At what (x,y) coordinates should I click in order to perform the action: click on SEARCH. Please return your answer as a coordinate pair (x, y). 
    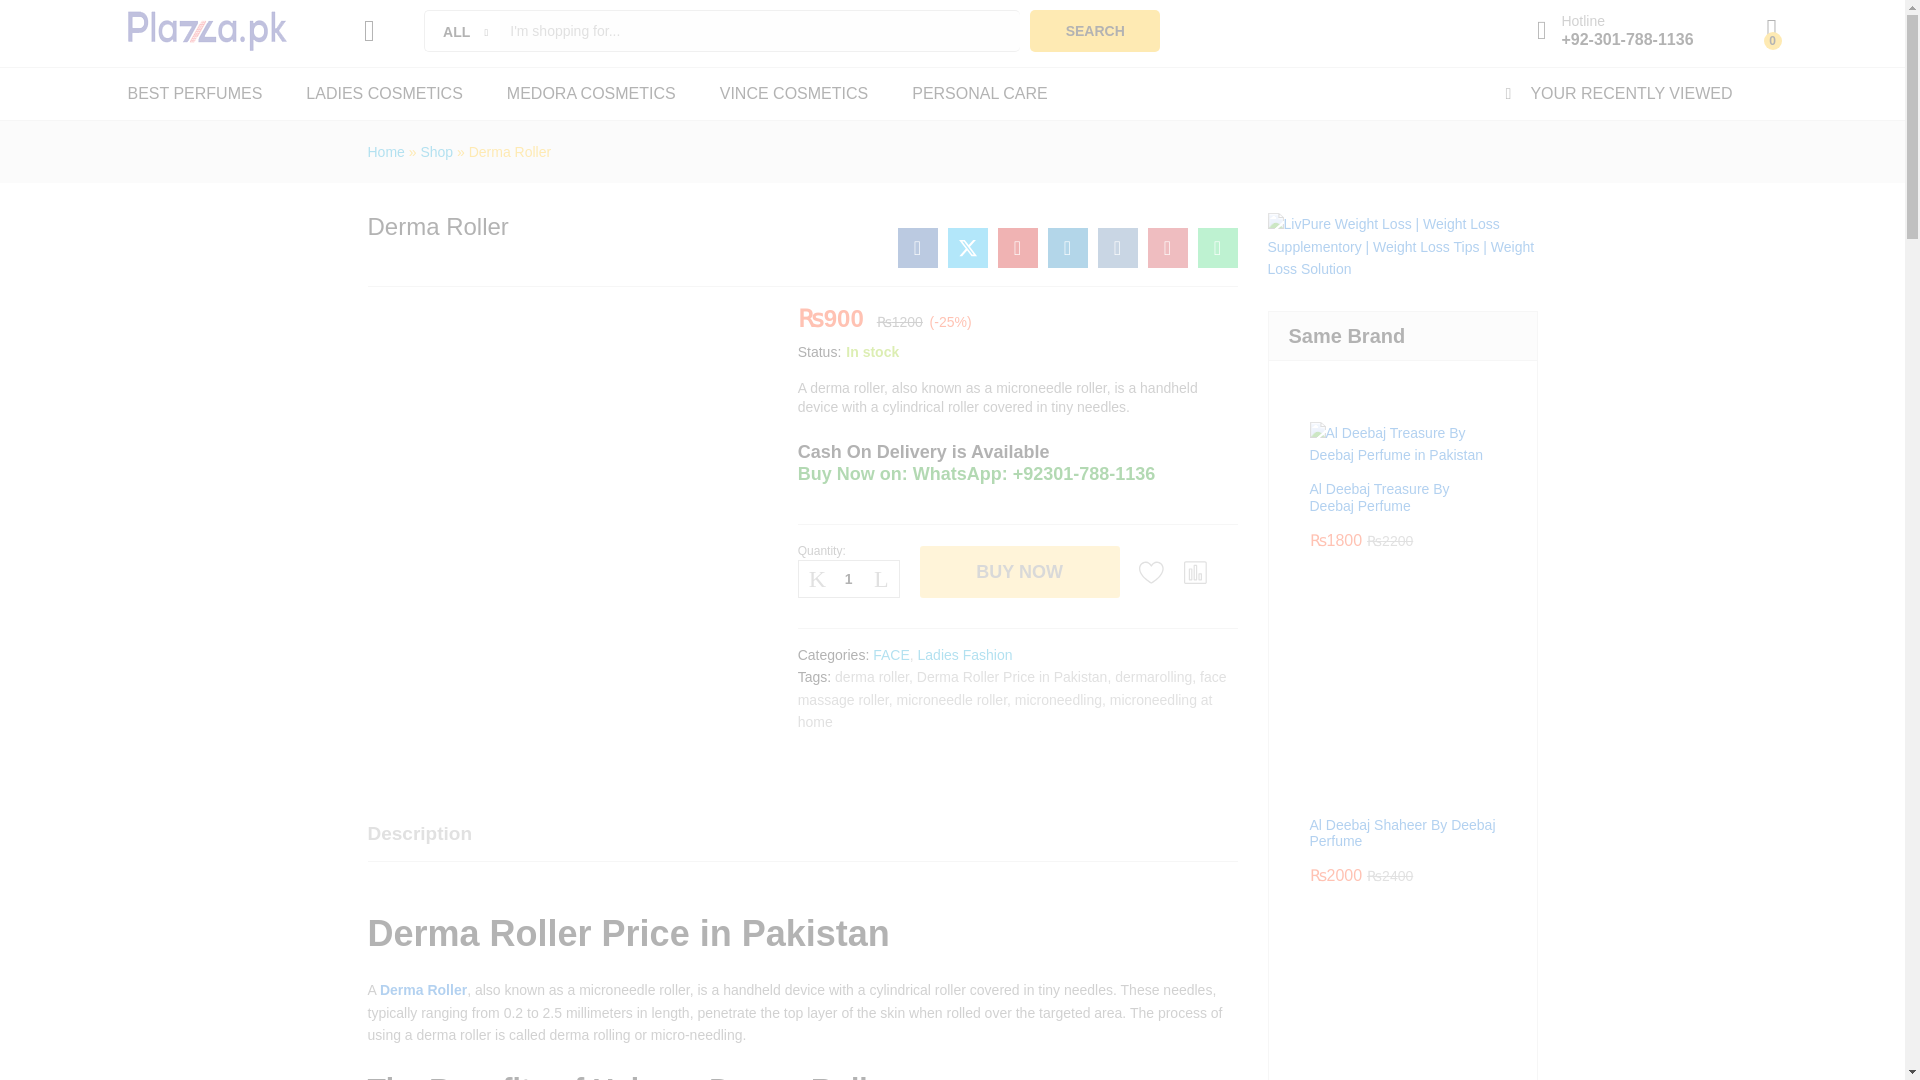
    Looking at the image, I should click on (1094, 30).